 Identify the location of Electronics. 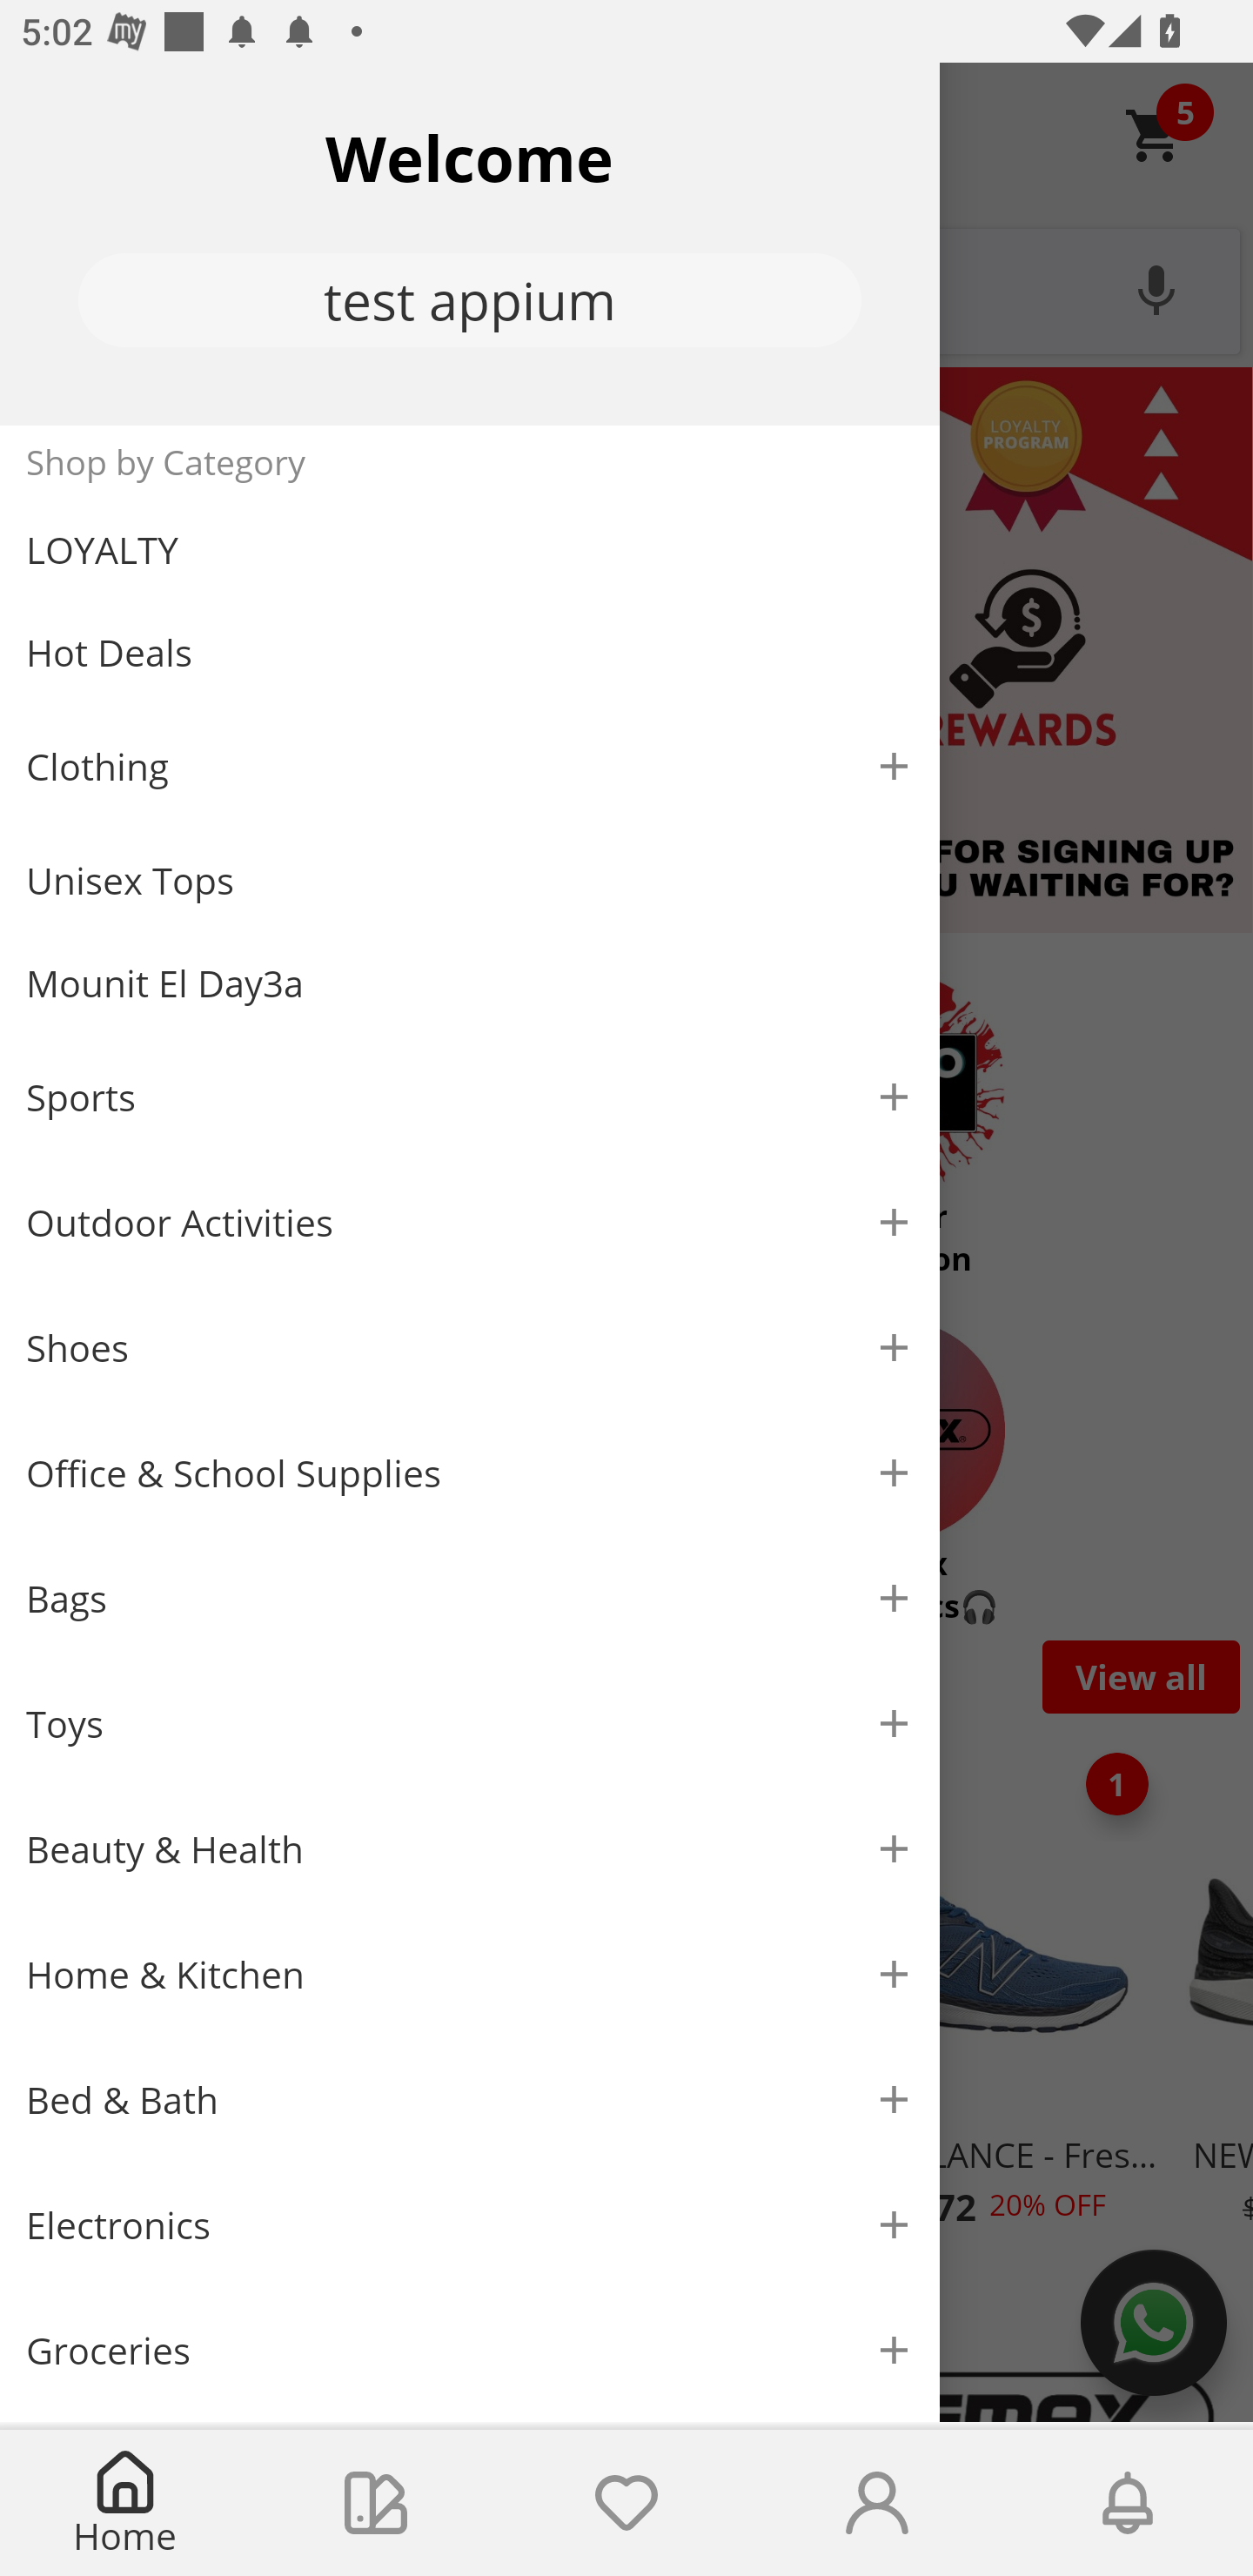
(470, 2225).